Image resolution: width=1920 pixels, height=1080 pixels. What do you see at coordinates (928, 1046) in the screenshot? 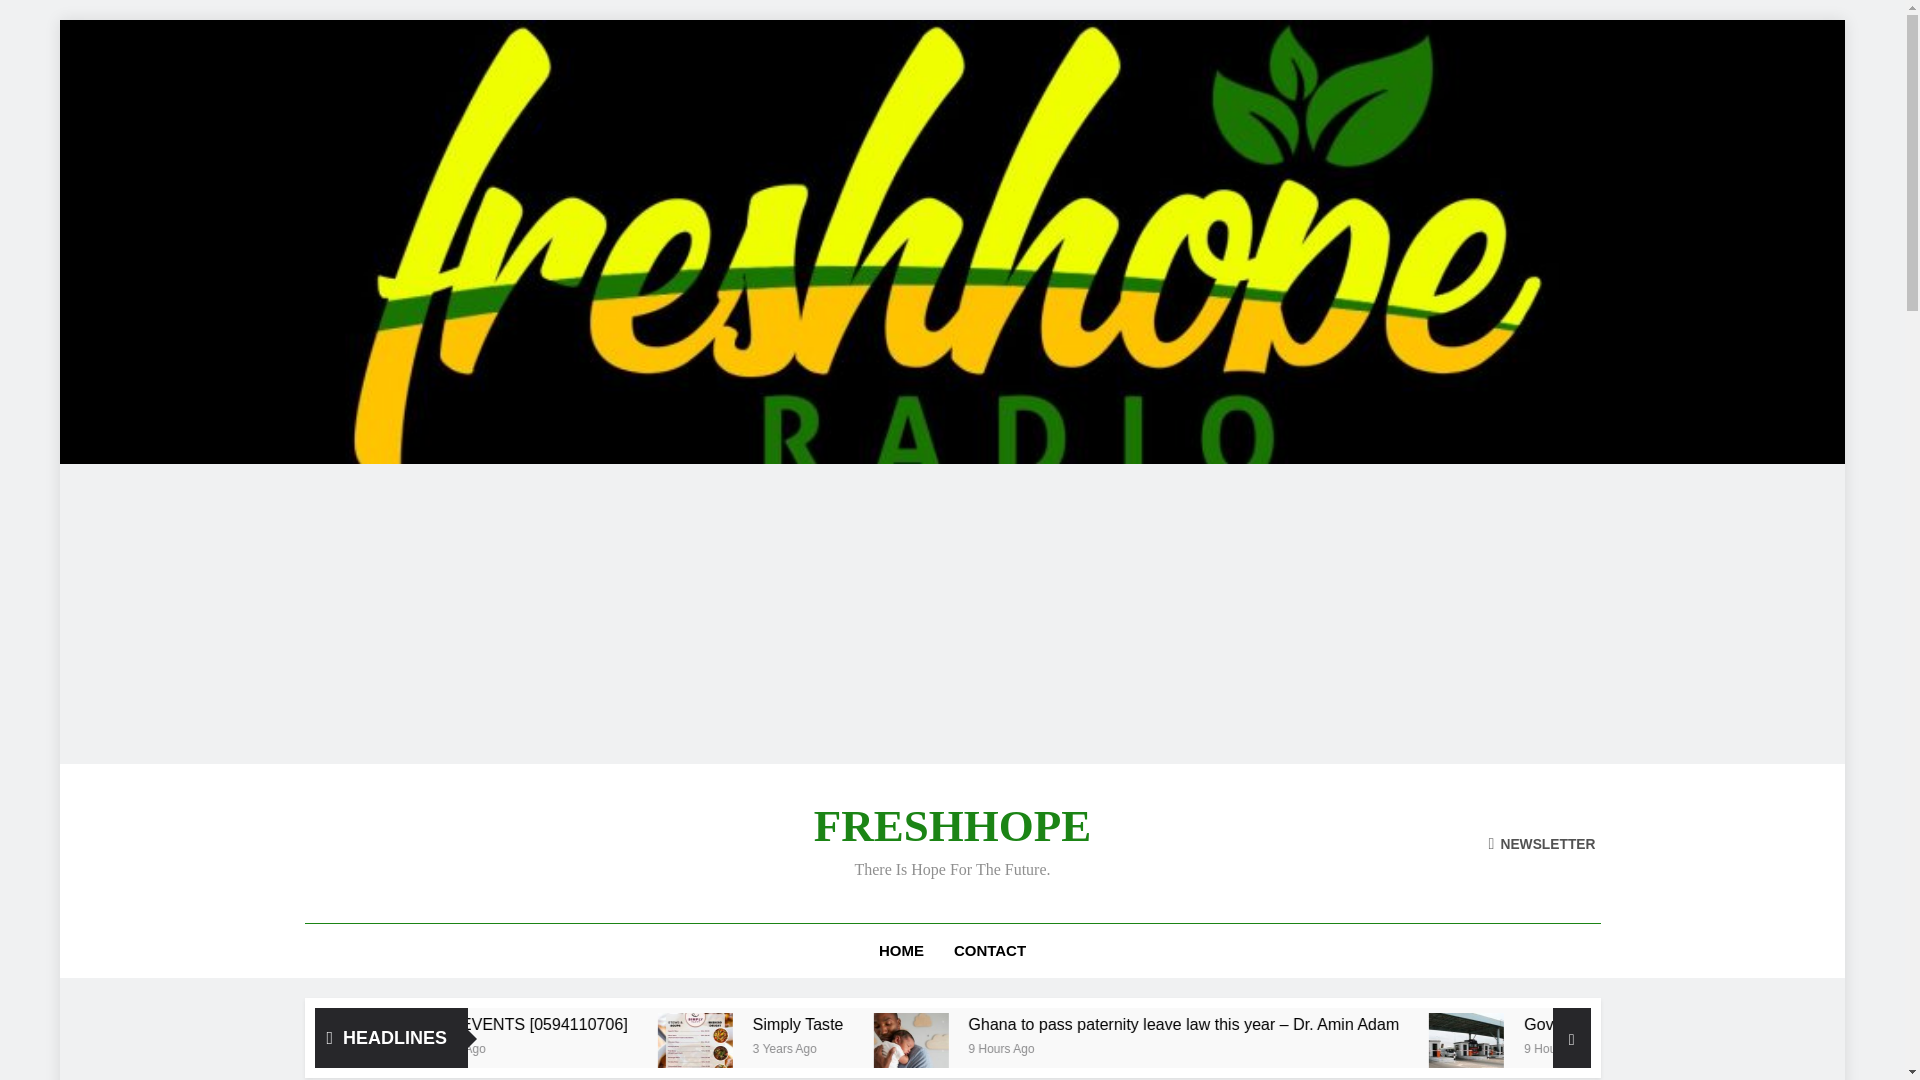
I see `Simply Taste` at bounding box center [928, 1046].